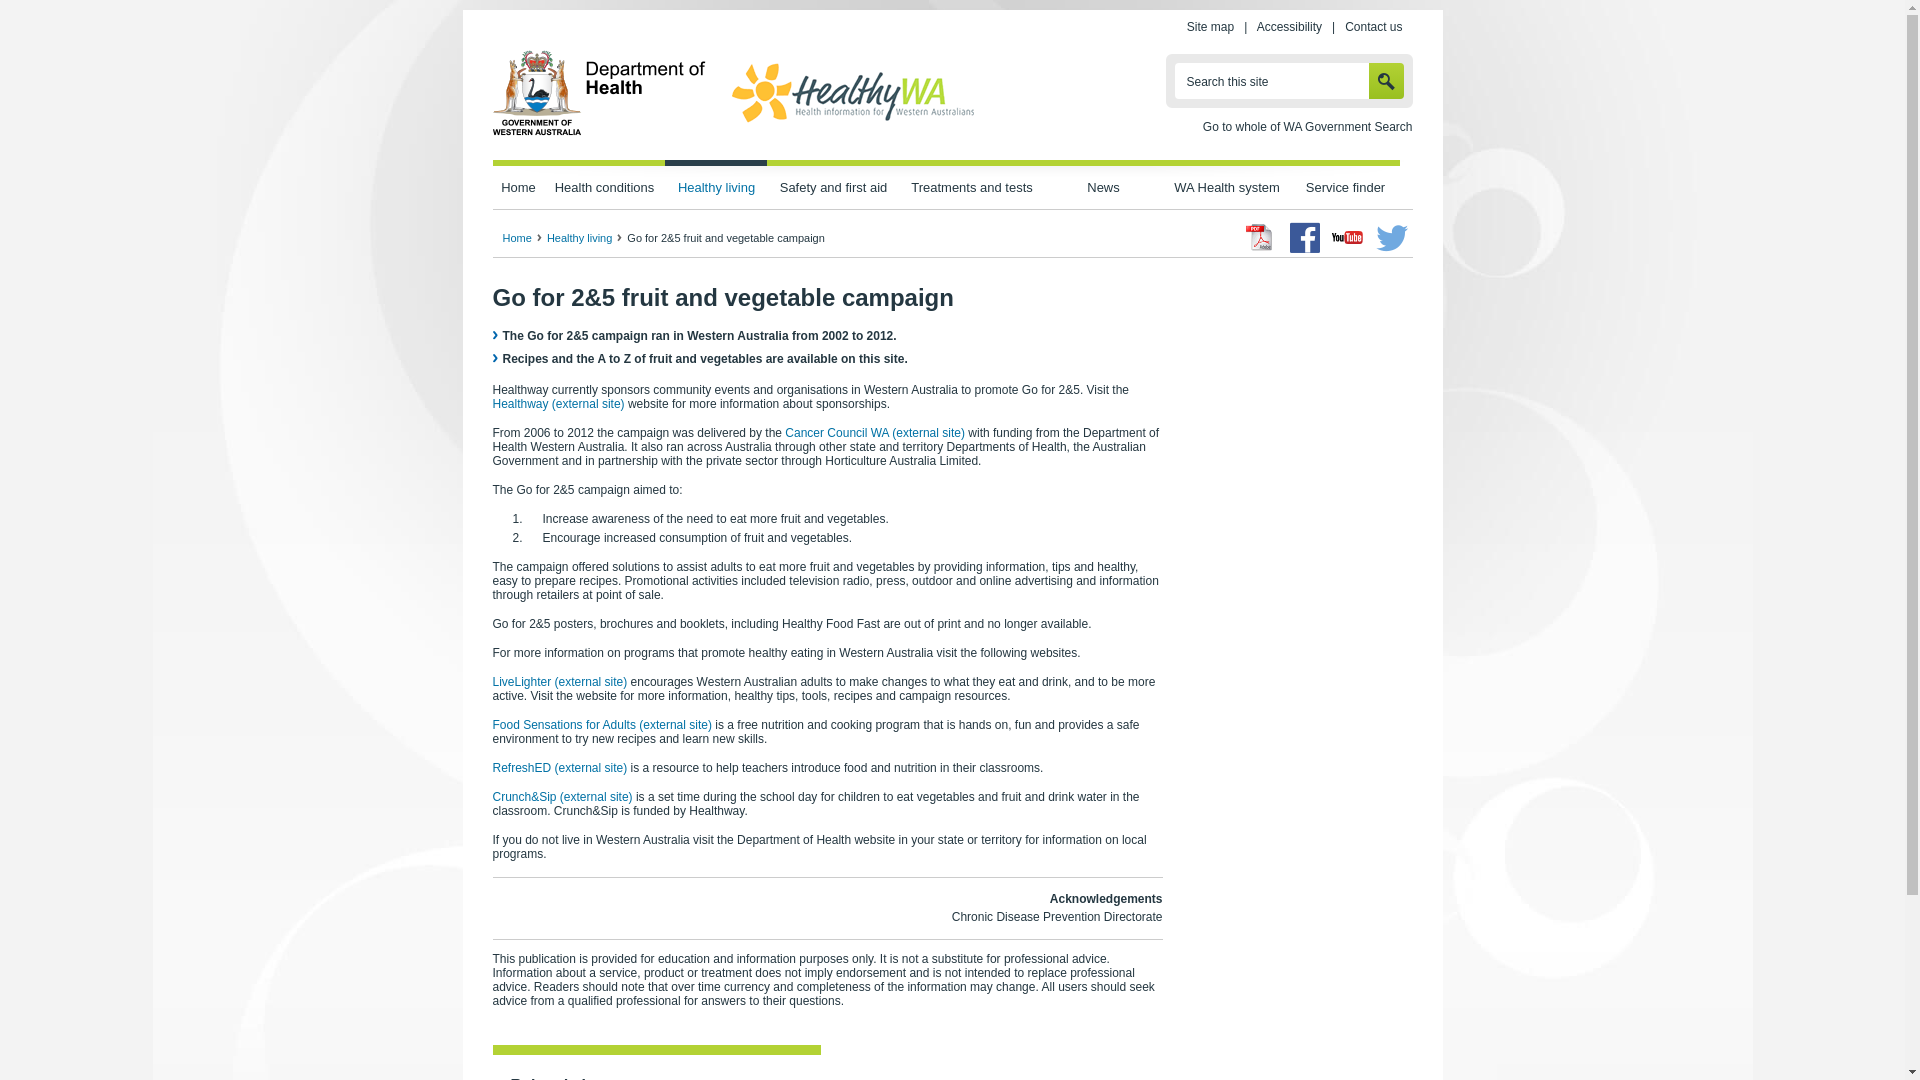 The image size is (1920, 1080). Describe the element at coordinates (1260, 238) in the screenshot. I see `Print to PDF` at that location.